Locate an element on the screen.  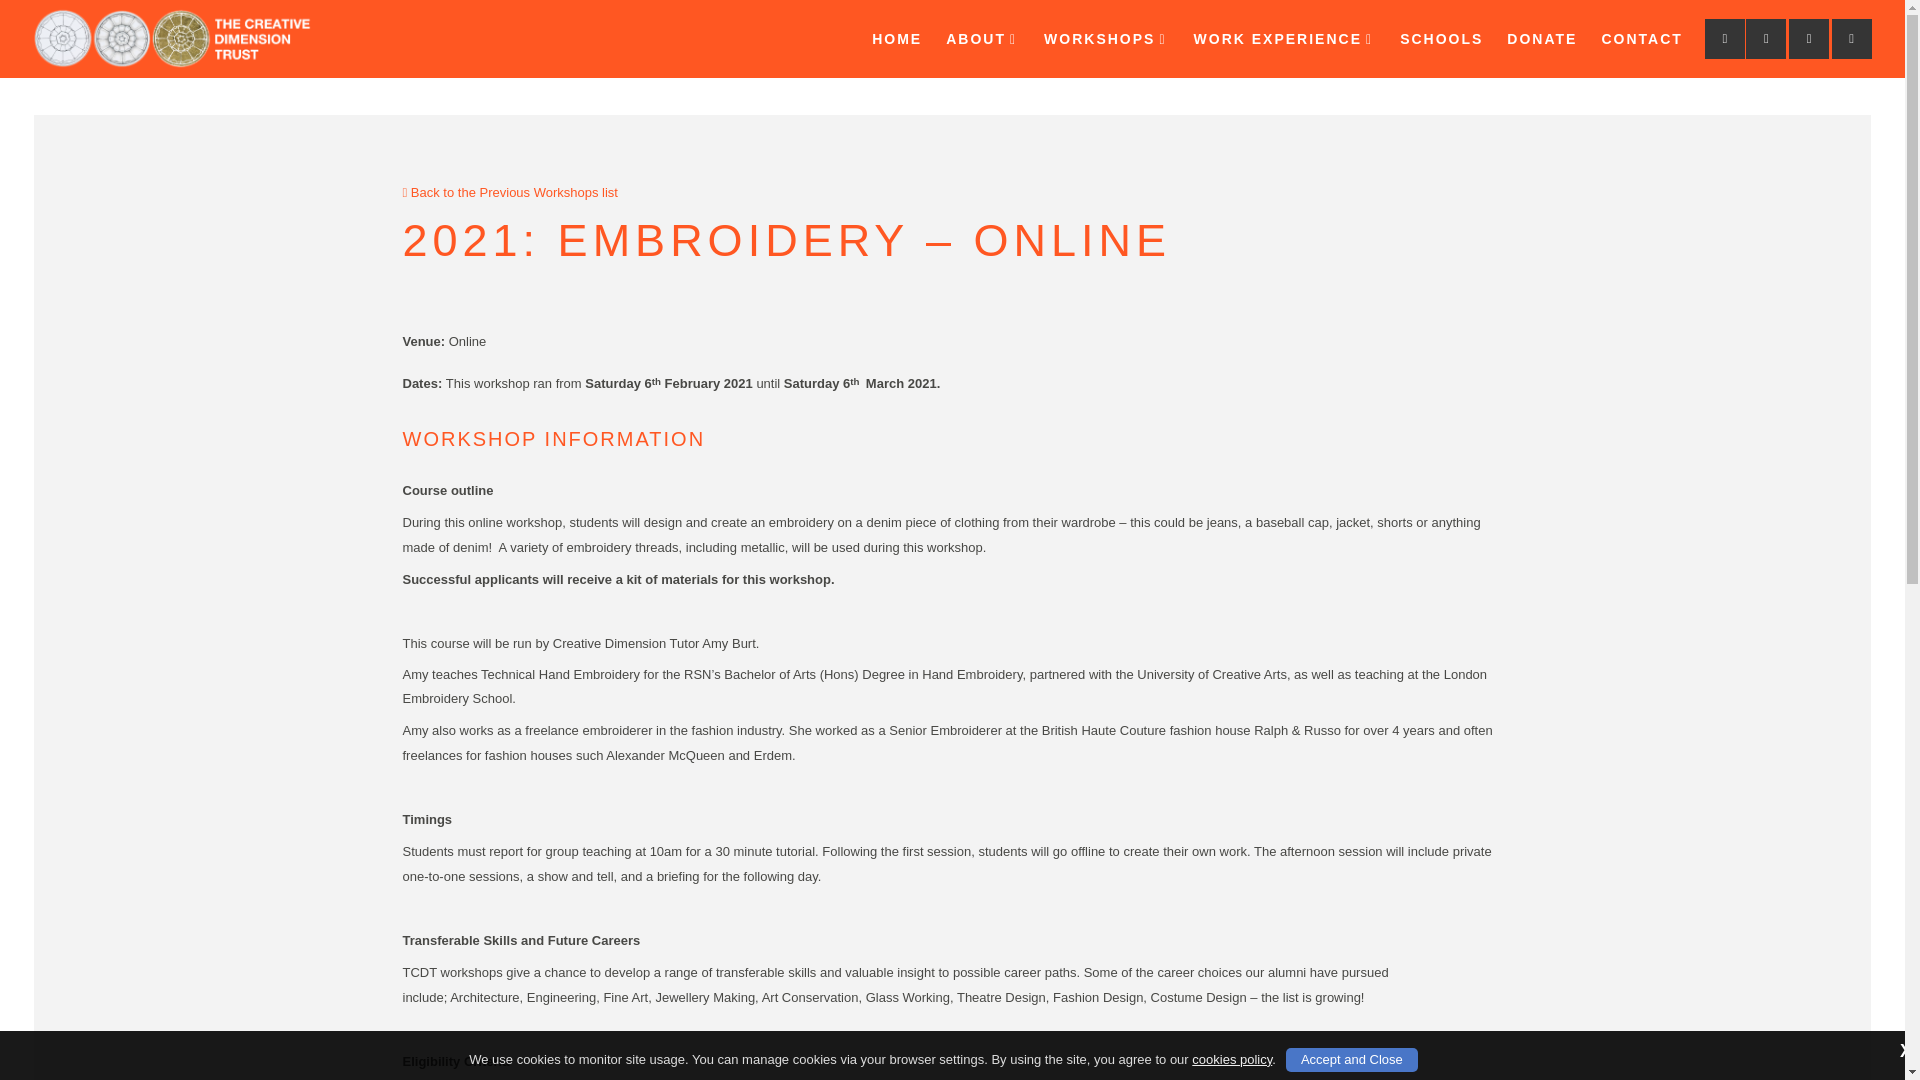
WORKSHOPS is located at coordinates (1106, 38).